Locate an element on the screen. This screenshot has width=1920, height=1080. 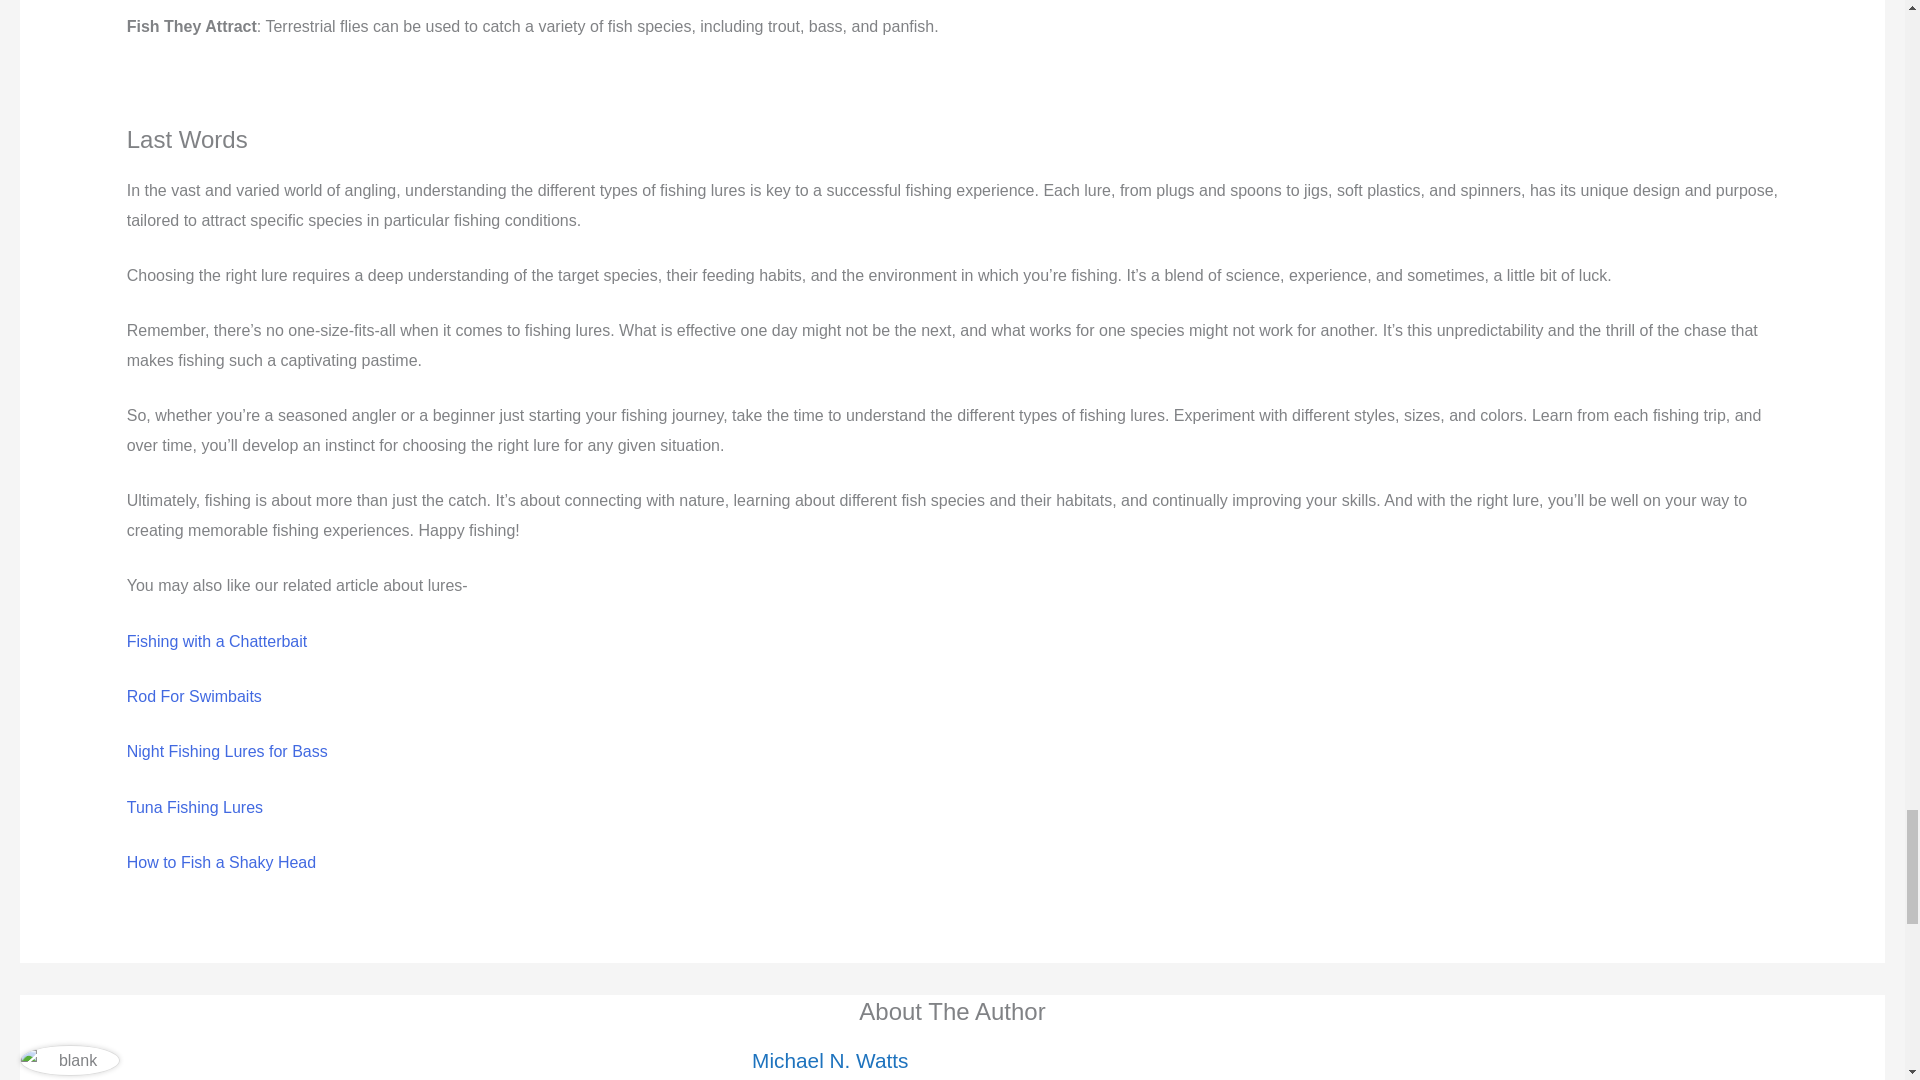
How to Fish a Shaky Head is located at coordinates (221, 862).